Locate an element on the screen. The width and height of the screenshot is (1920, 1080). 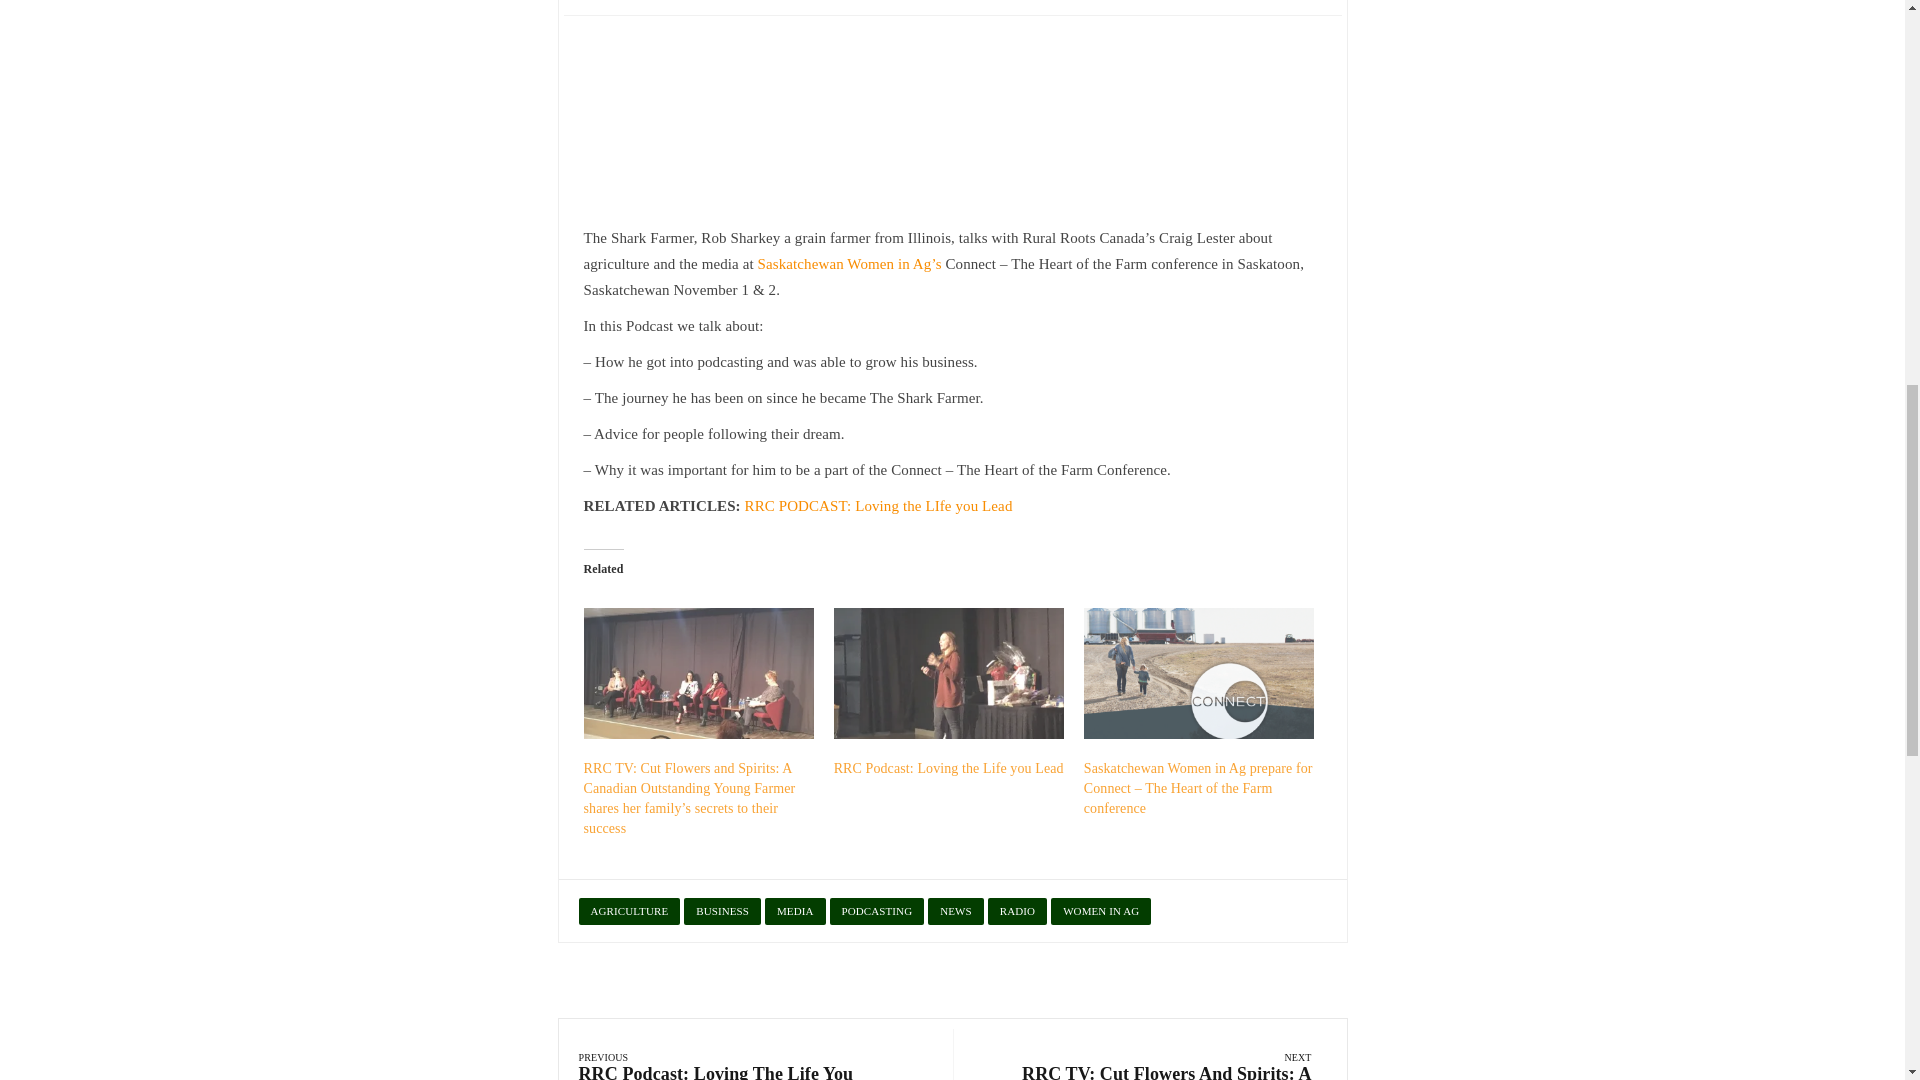
MEDIA is located at coordinates (794, 910).